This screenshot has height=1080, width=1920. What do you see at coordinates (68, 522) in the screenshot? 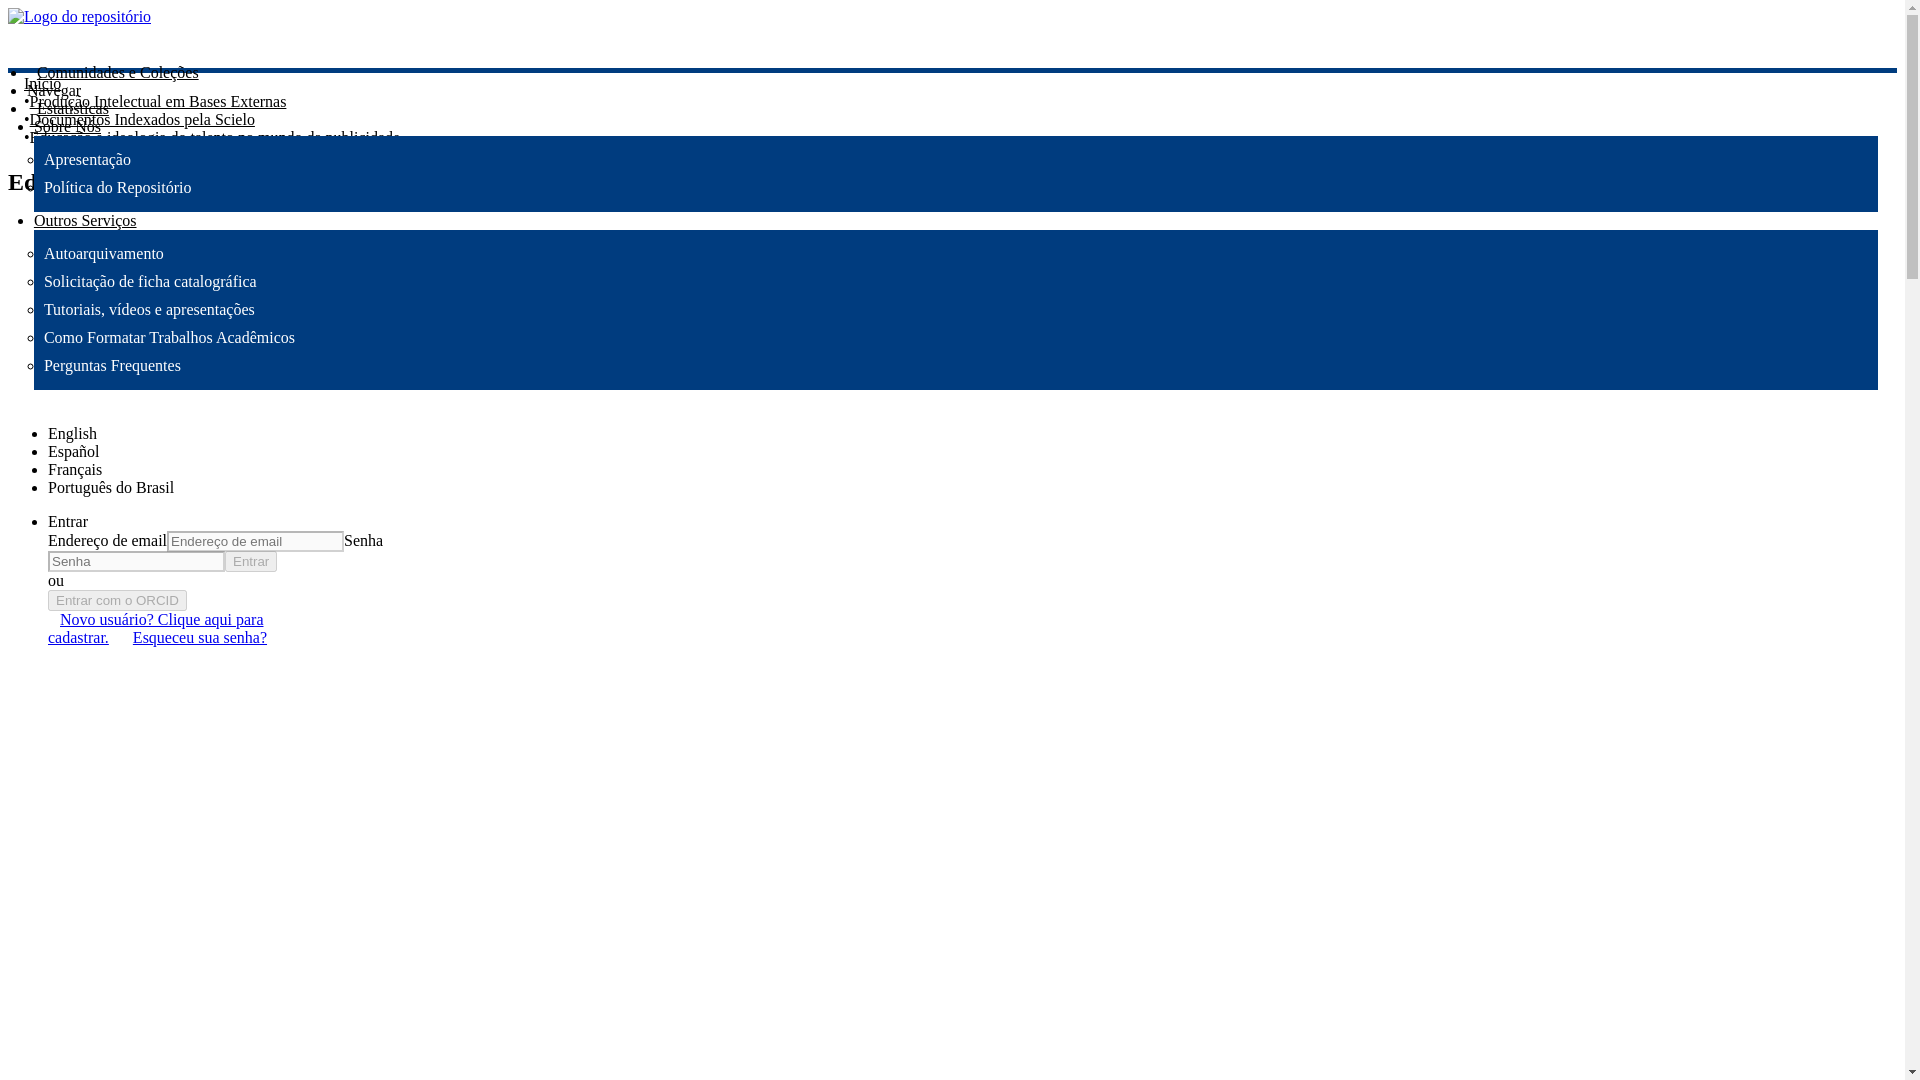
I see `Entrar` at bounding box center [68, 522].